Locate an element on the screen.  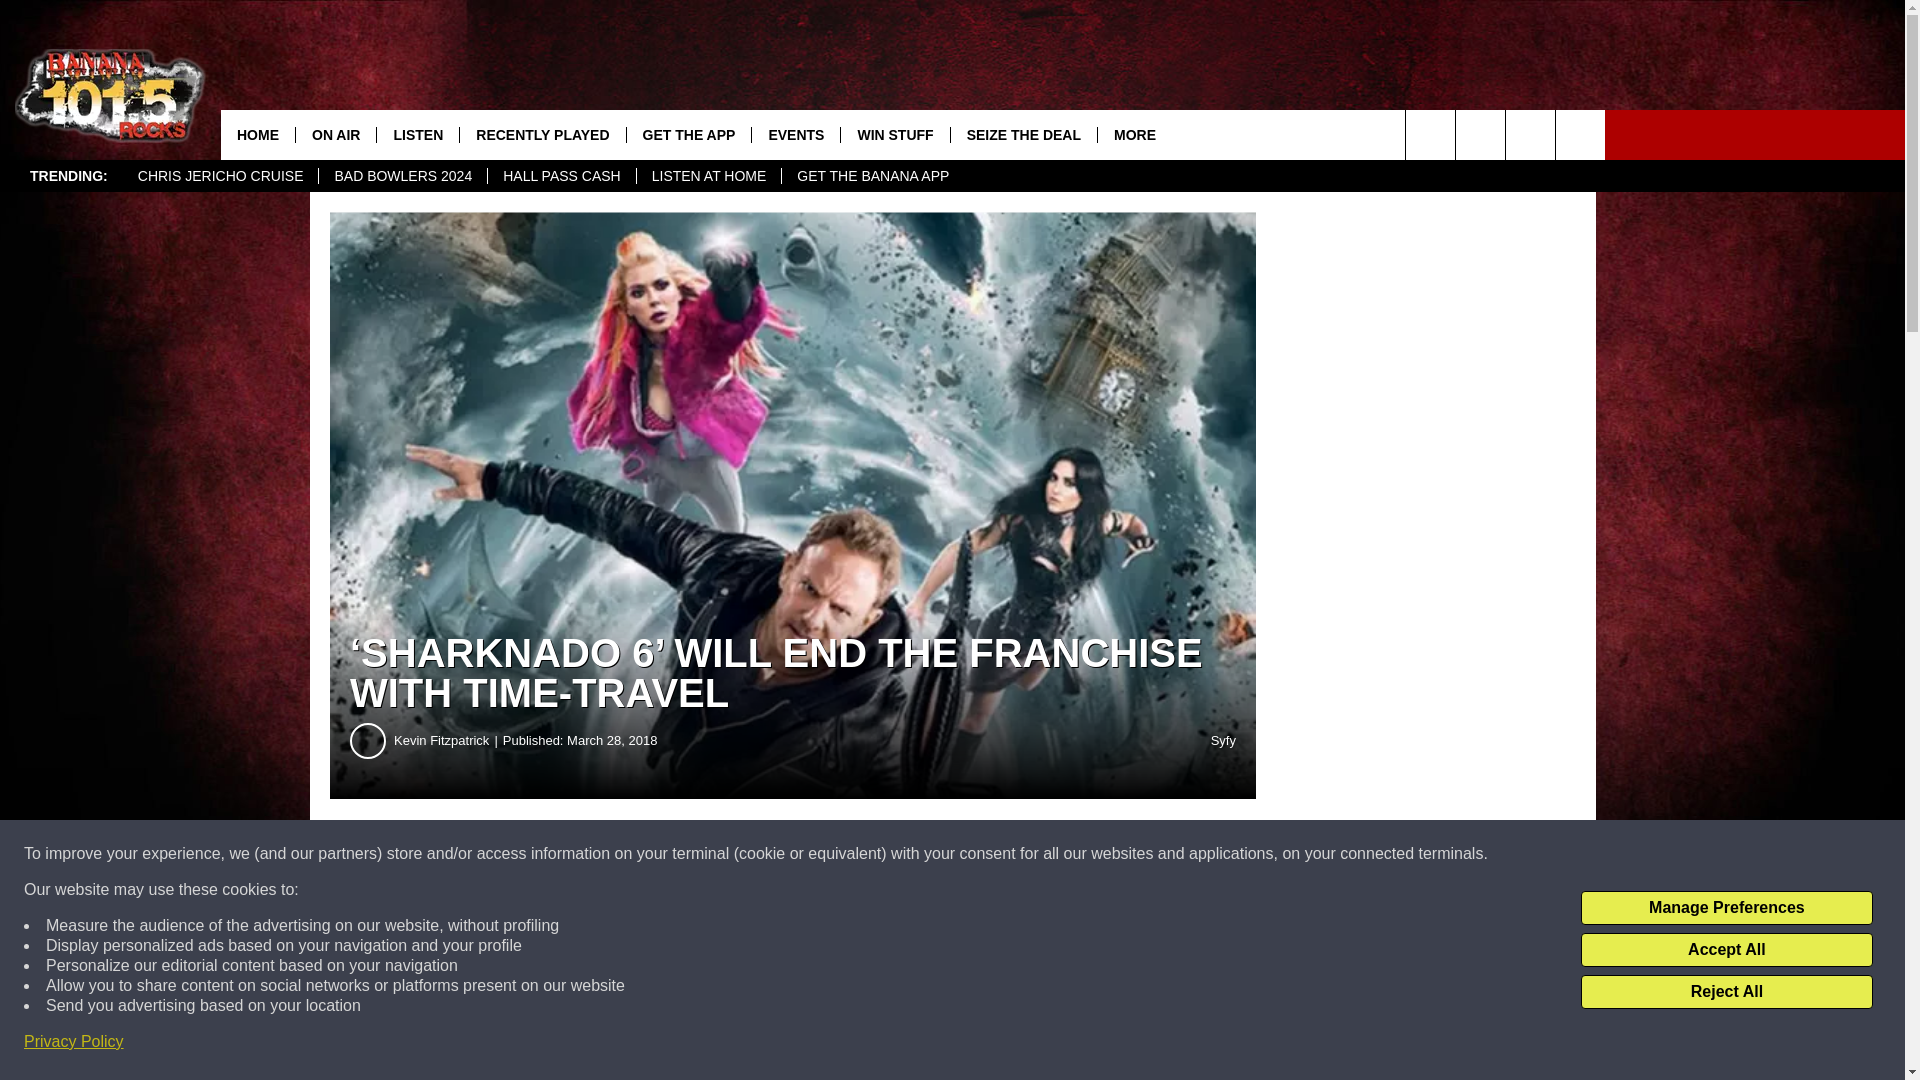
SEIZE THE DEAL is located at coordinates (1023, 134).